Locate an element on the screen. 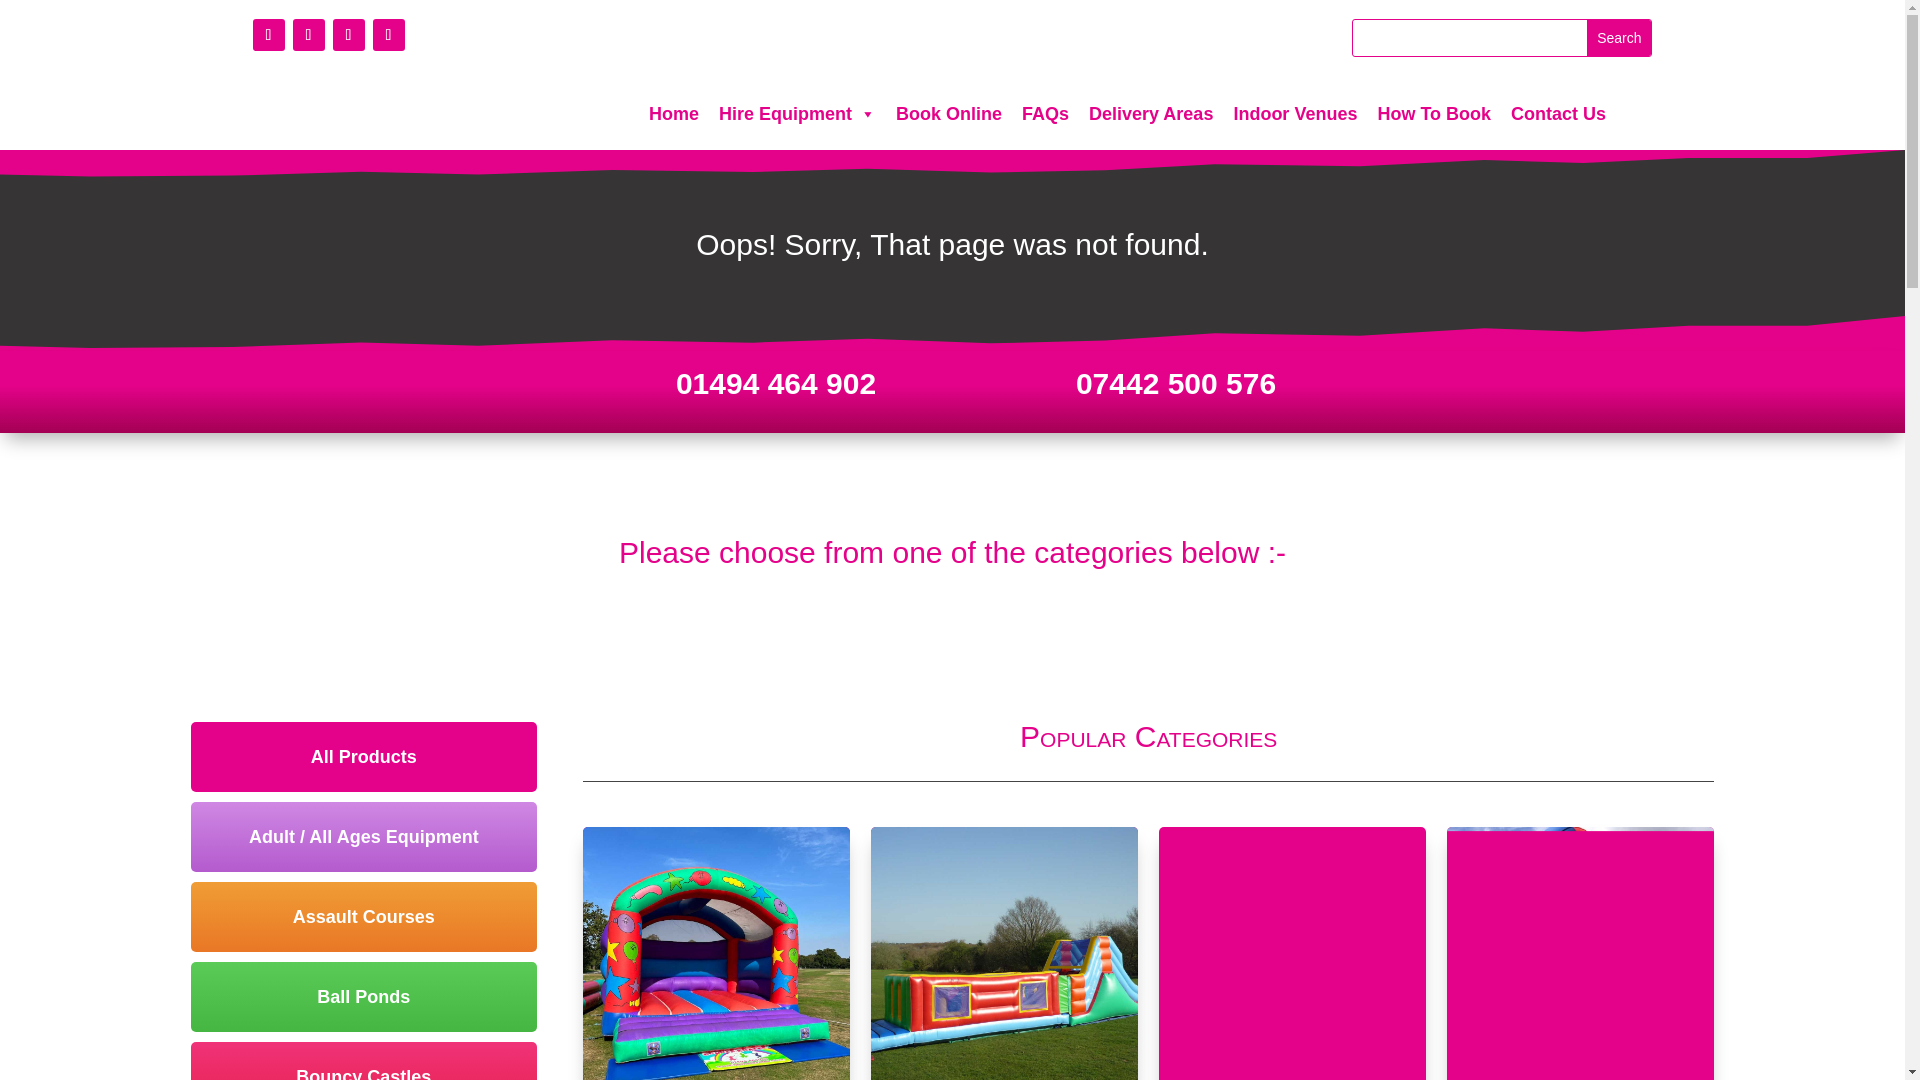 The width and height of the screenshot is (1920, 1080). Assault Courses is located at coordinates (364, 916).